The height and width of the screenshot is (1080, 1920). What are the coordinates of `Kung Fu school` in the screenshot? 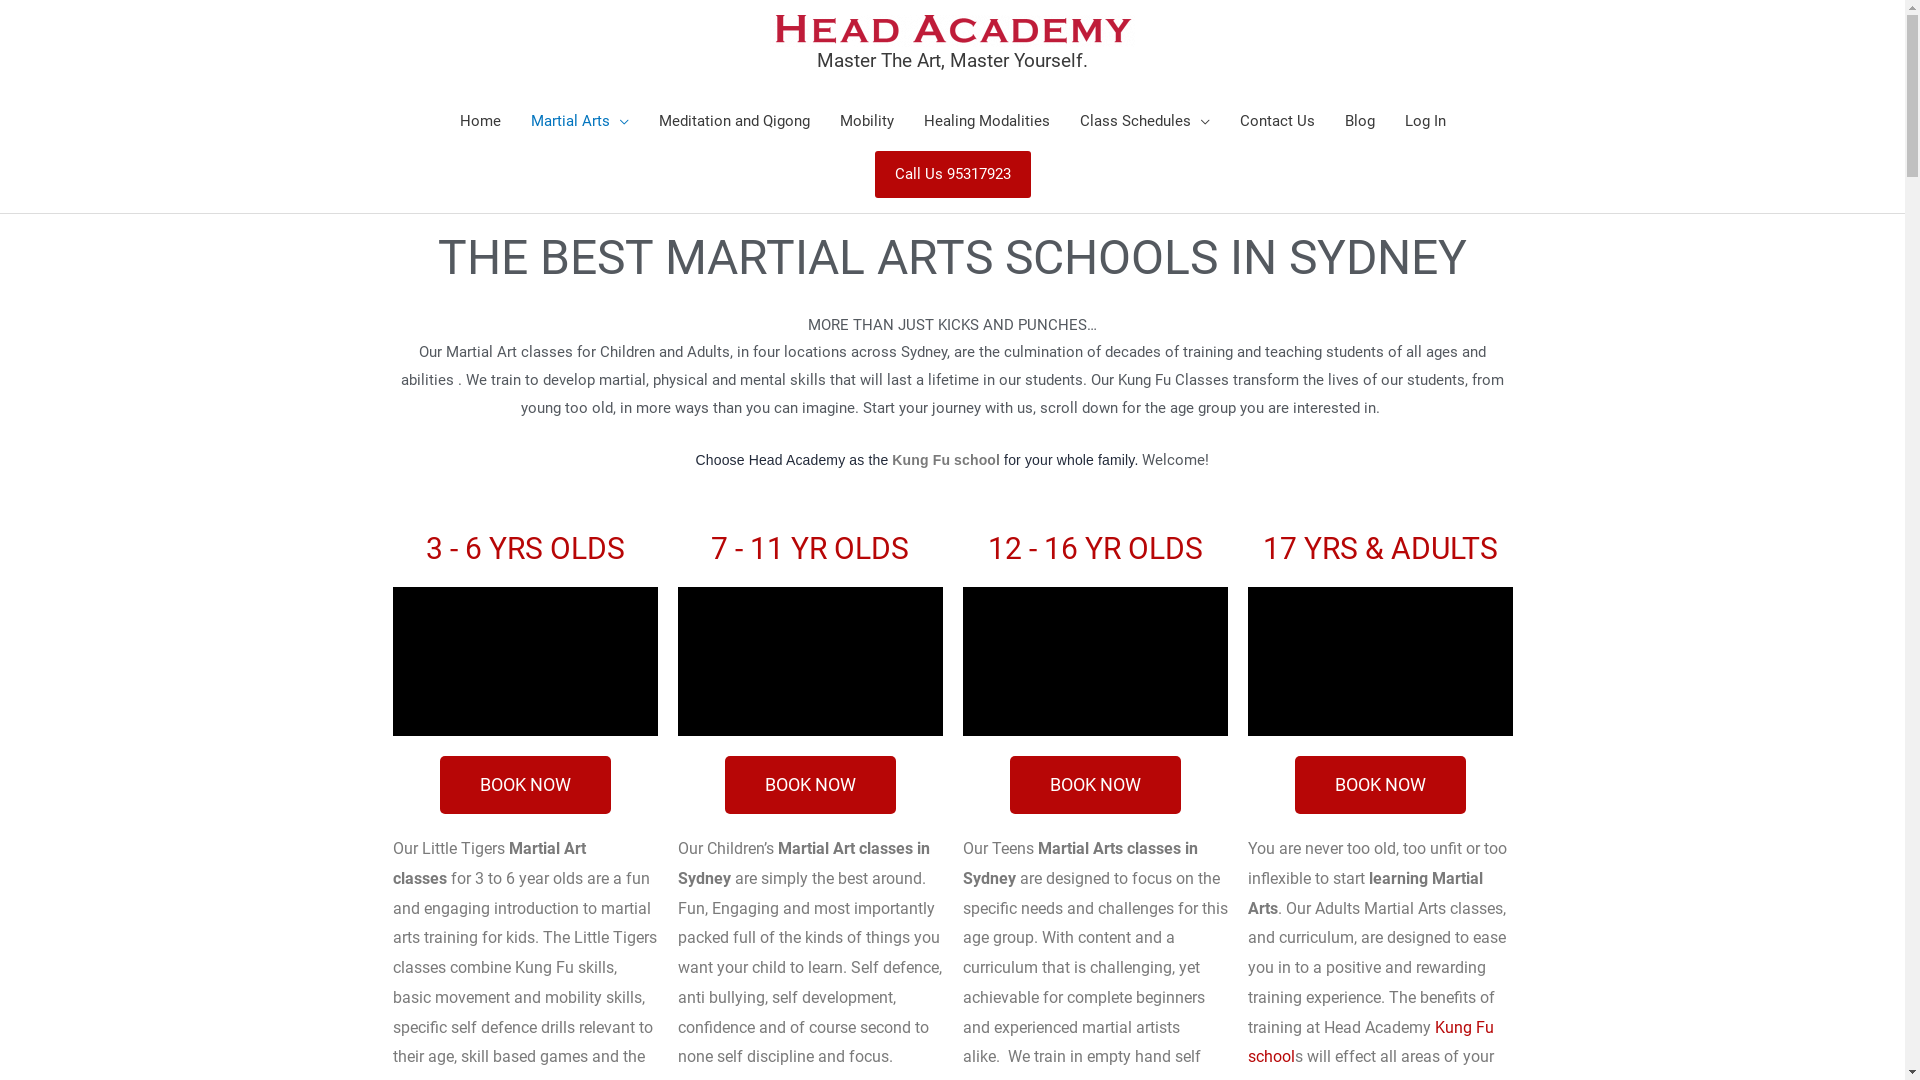 It's located at (1371, 1042).